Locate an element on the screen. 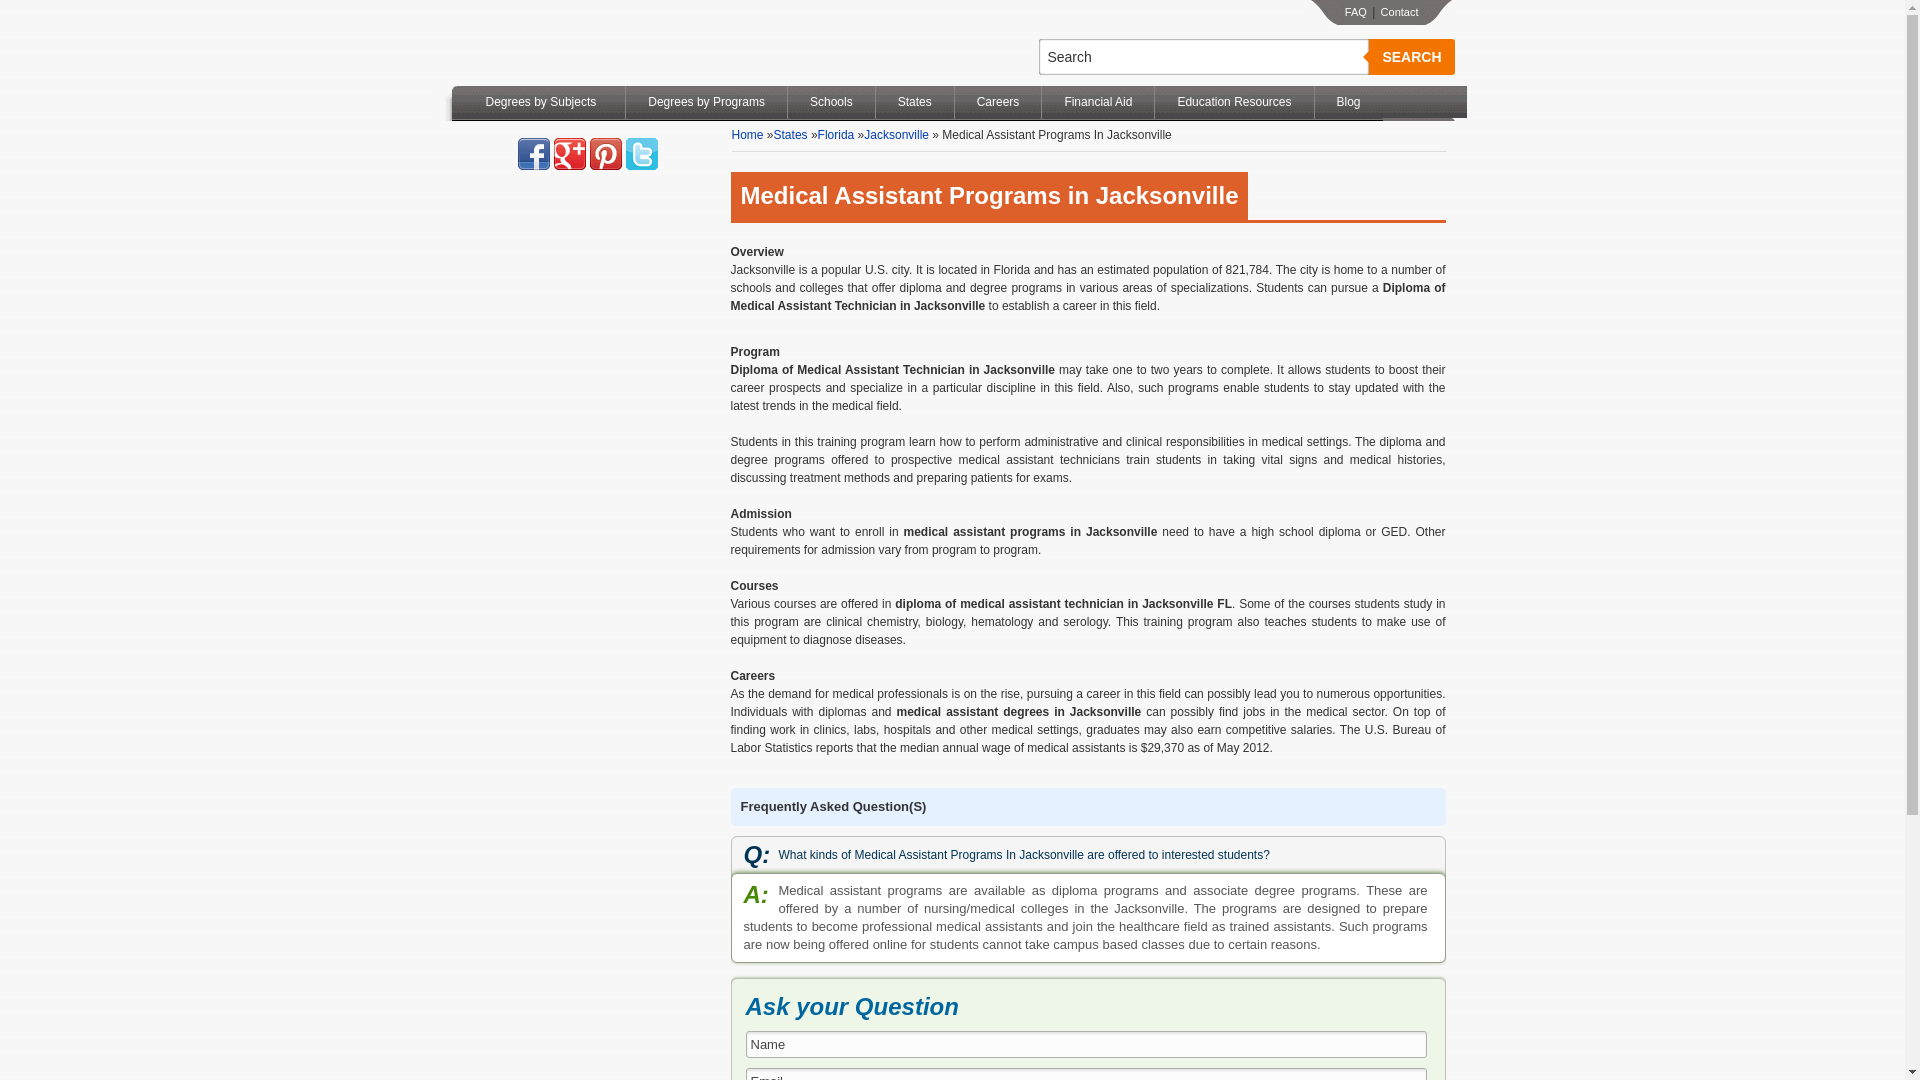  Online Education Programs is located at coordinates (558, 43).